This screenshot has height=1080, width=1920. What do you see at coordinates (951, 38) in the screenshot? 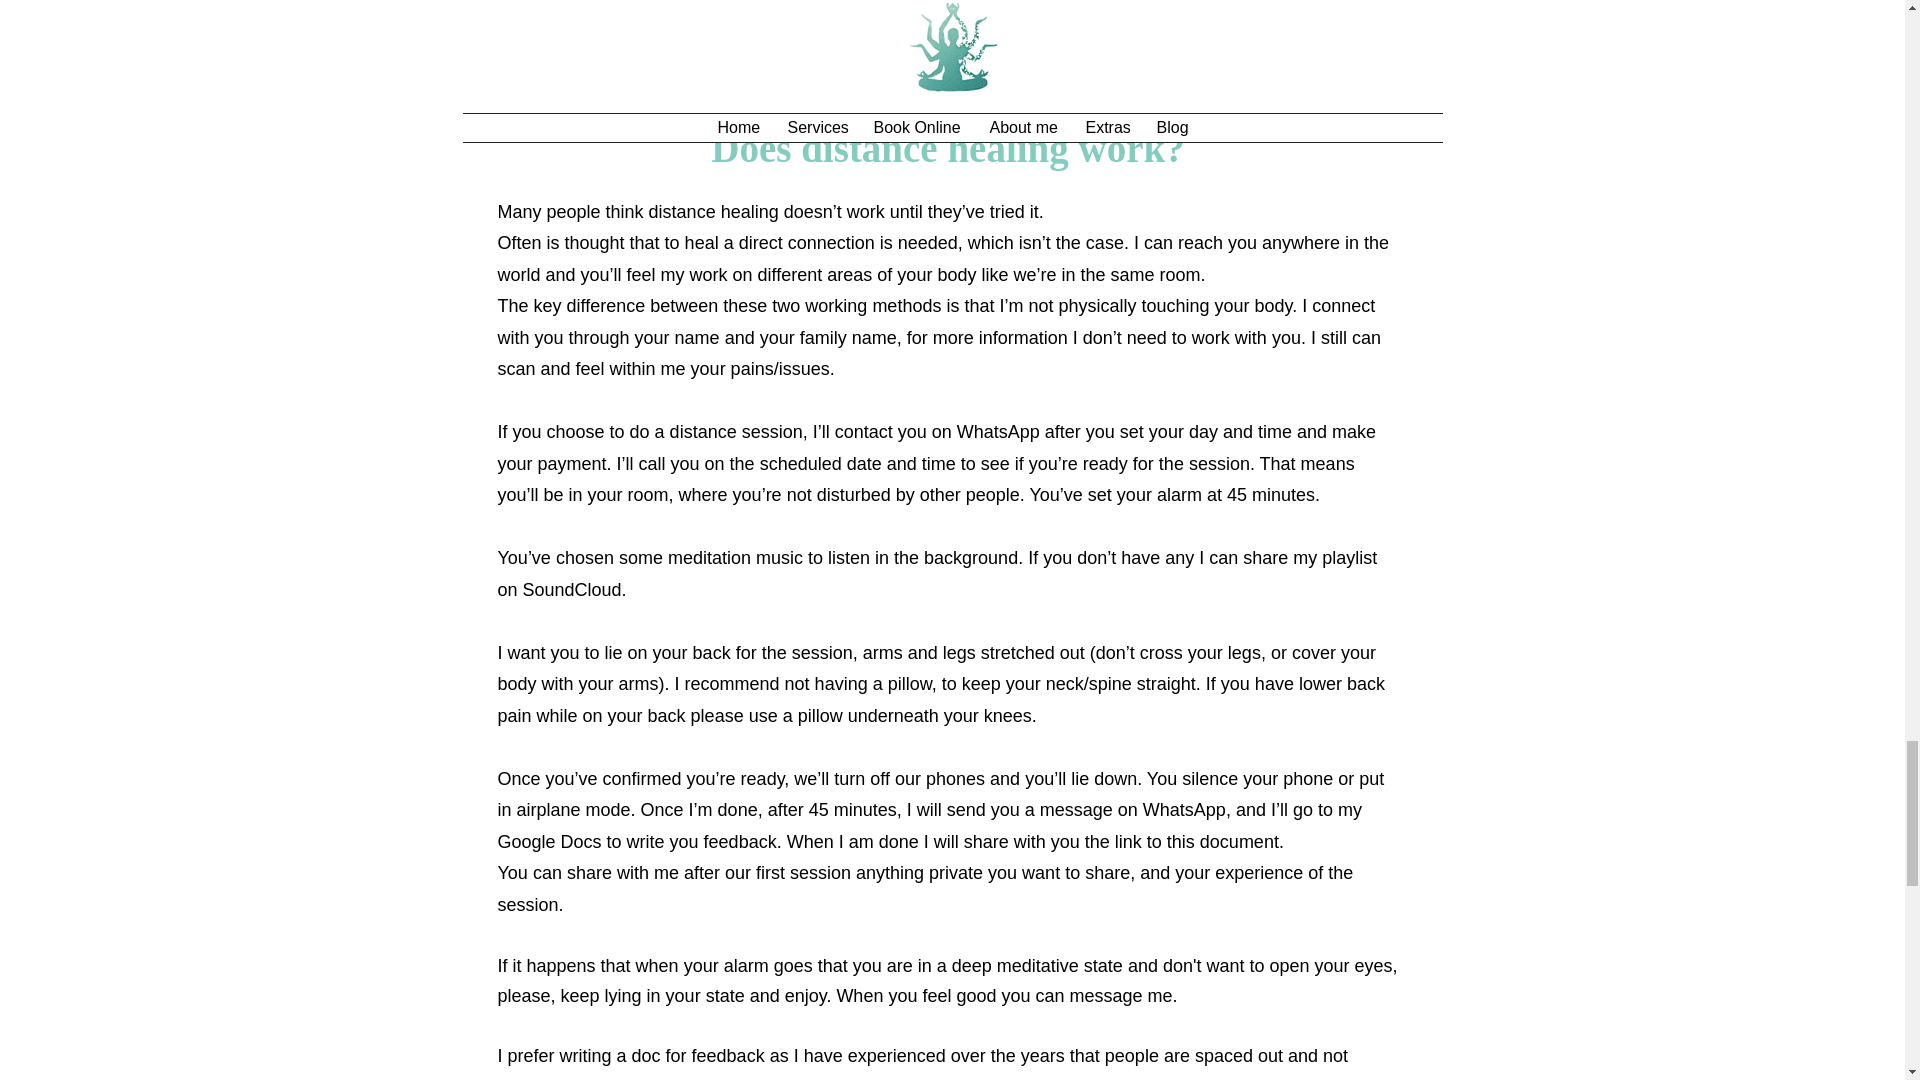
I see `BOOK A SESSION` at bounding box center [951, 38].